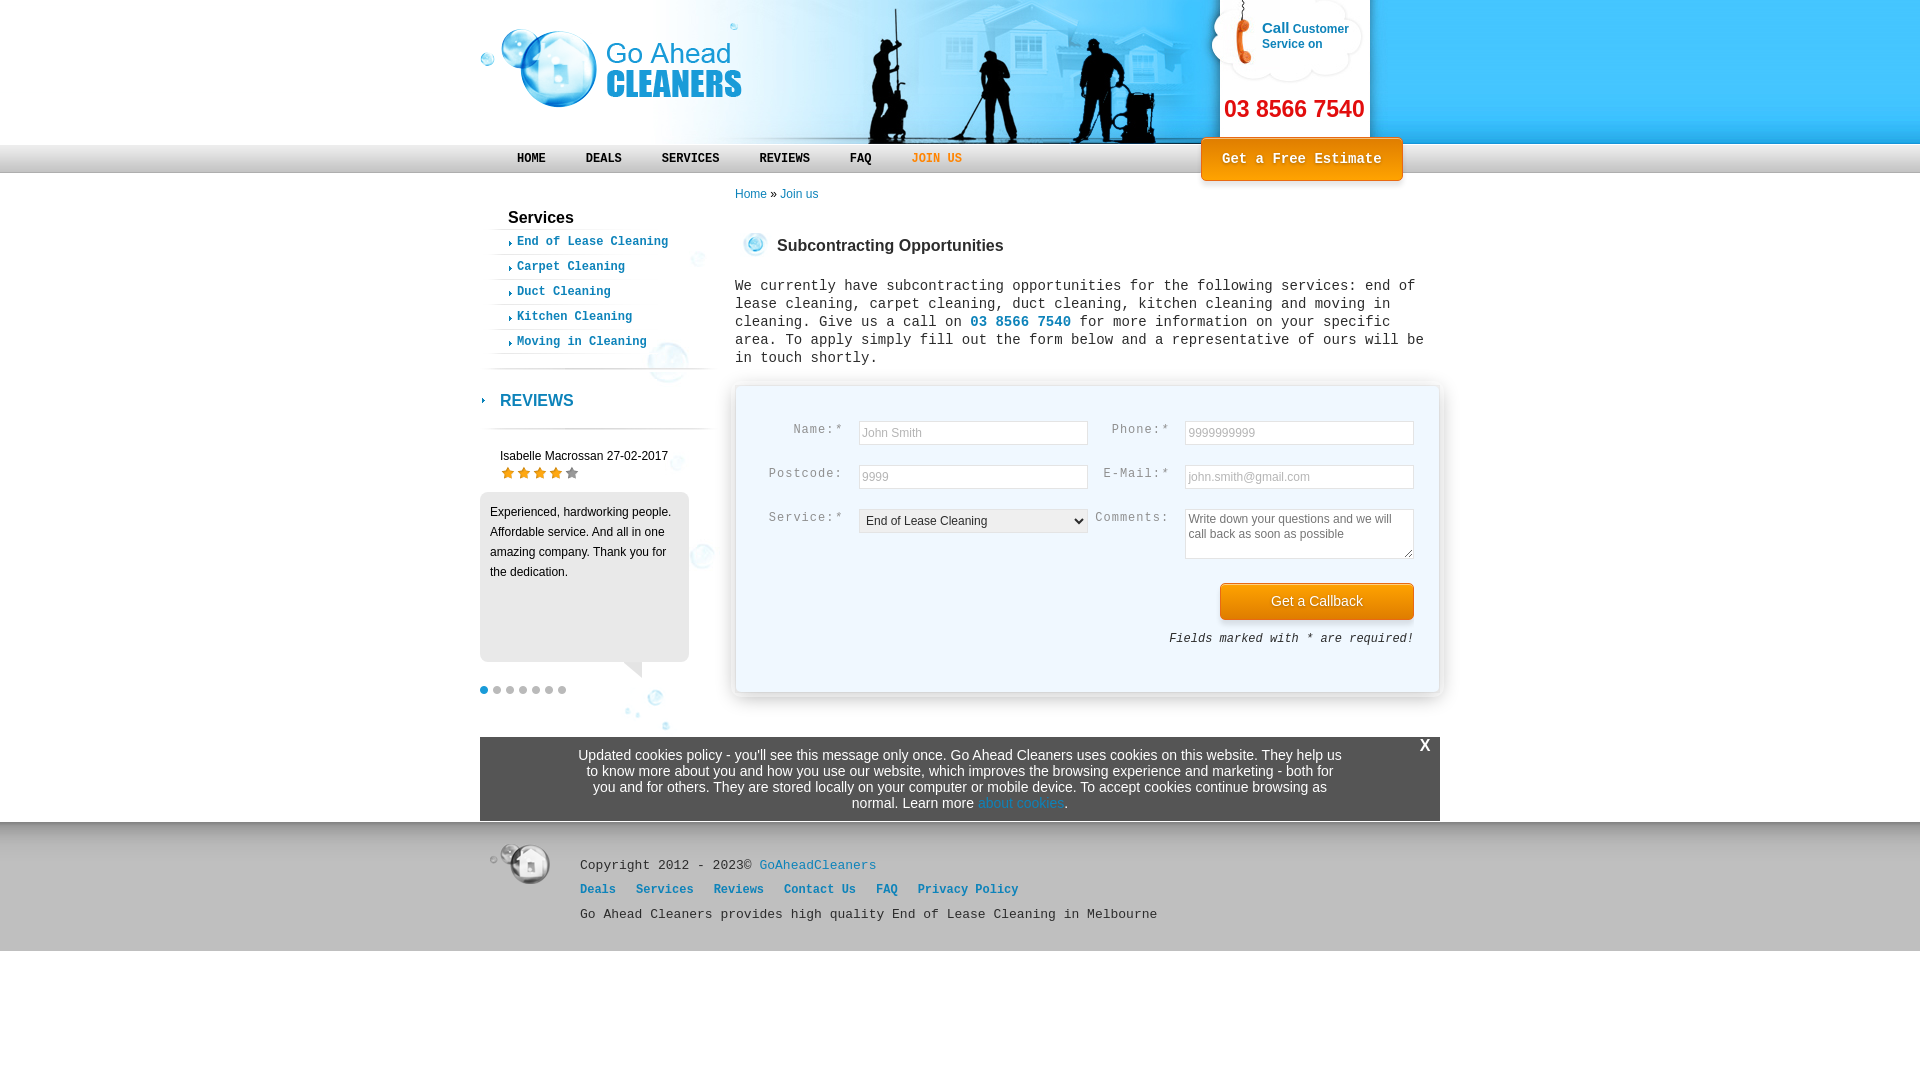  What do you see at coordinates (820, 890) in the screenshot?
I see `Contact Us` at bounding box center [820, 890].